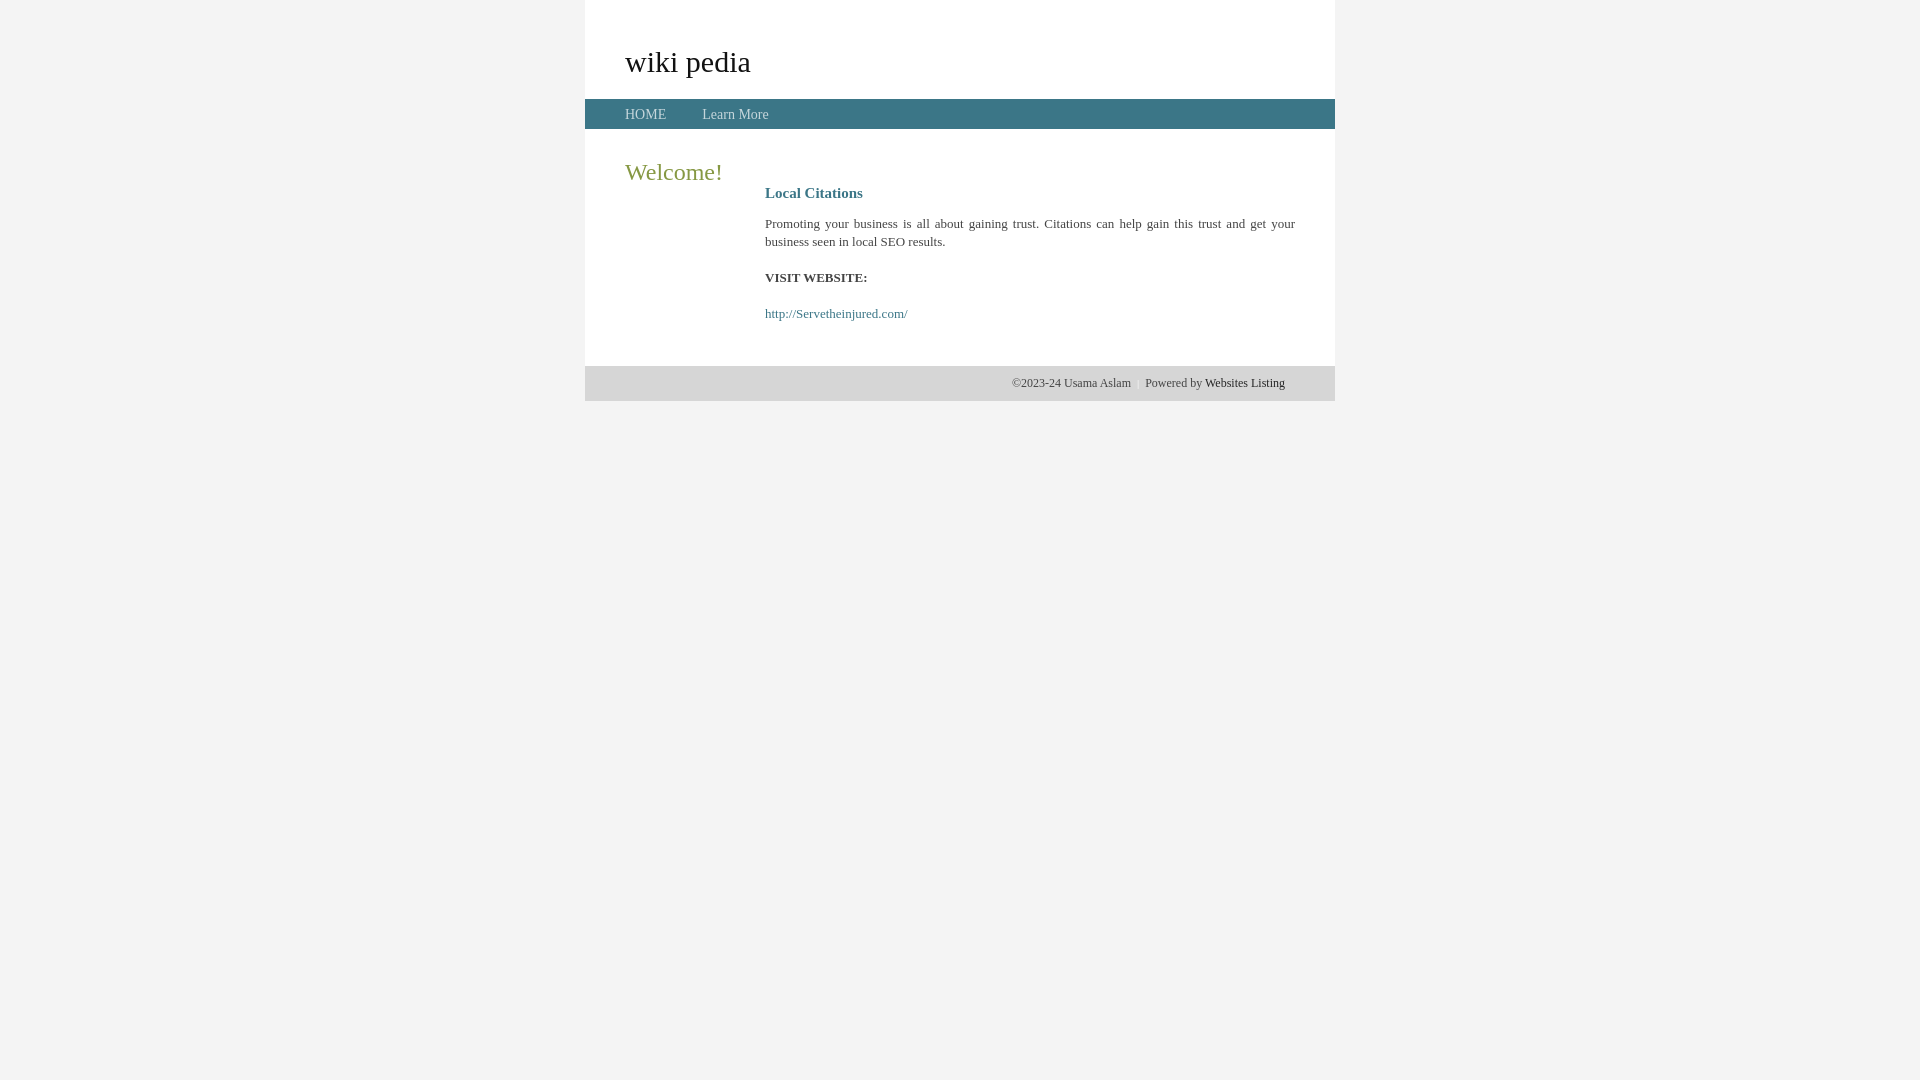 The image size is (1920, 1080). Describe the element at coordinates (1245, 383) in the screenshot. I see `Websites Listing` at that location.